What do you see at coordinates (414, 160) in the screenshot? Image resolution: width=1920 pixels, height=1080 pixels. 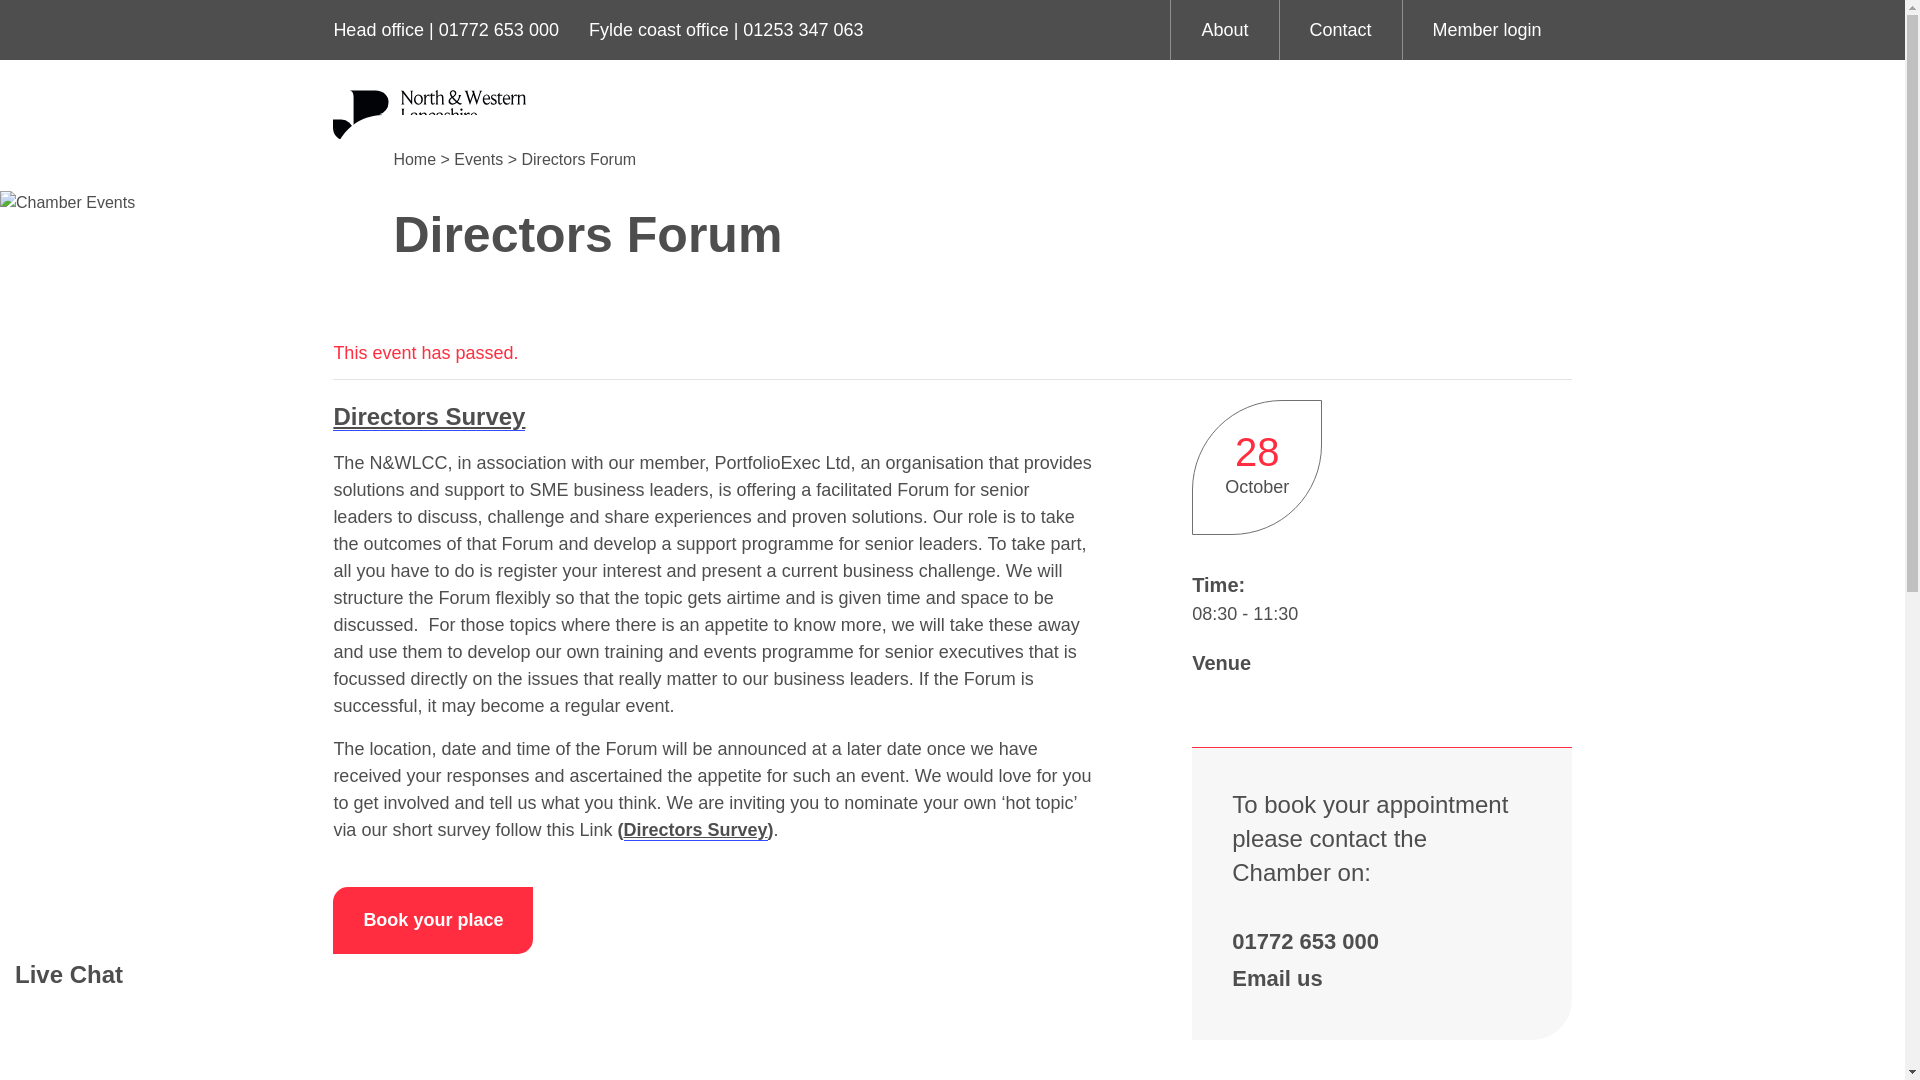 I see `Home` at bounding box center [414, 160].